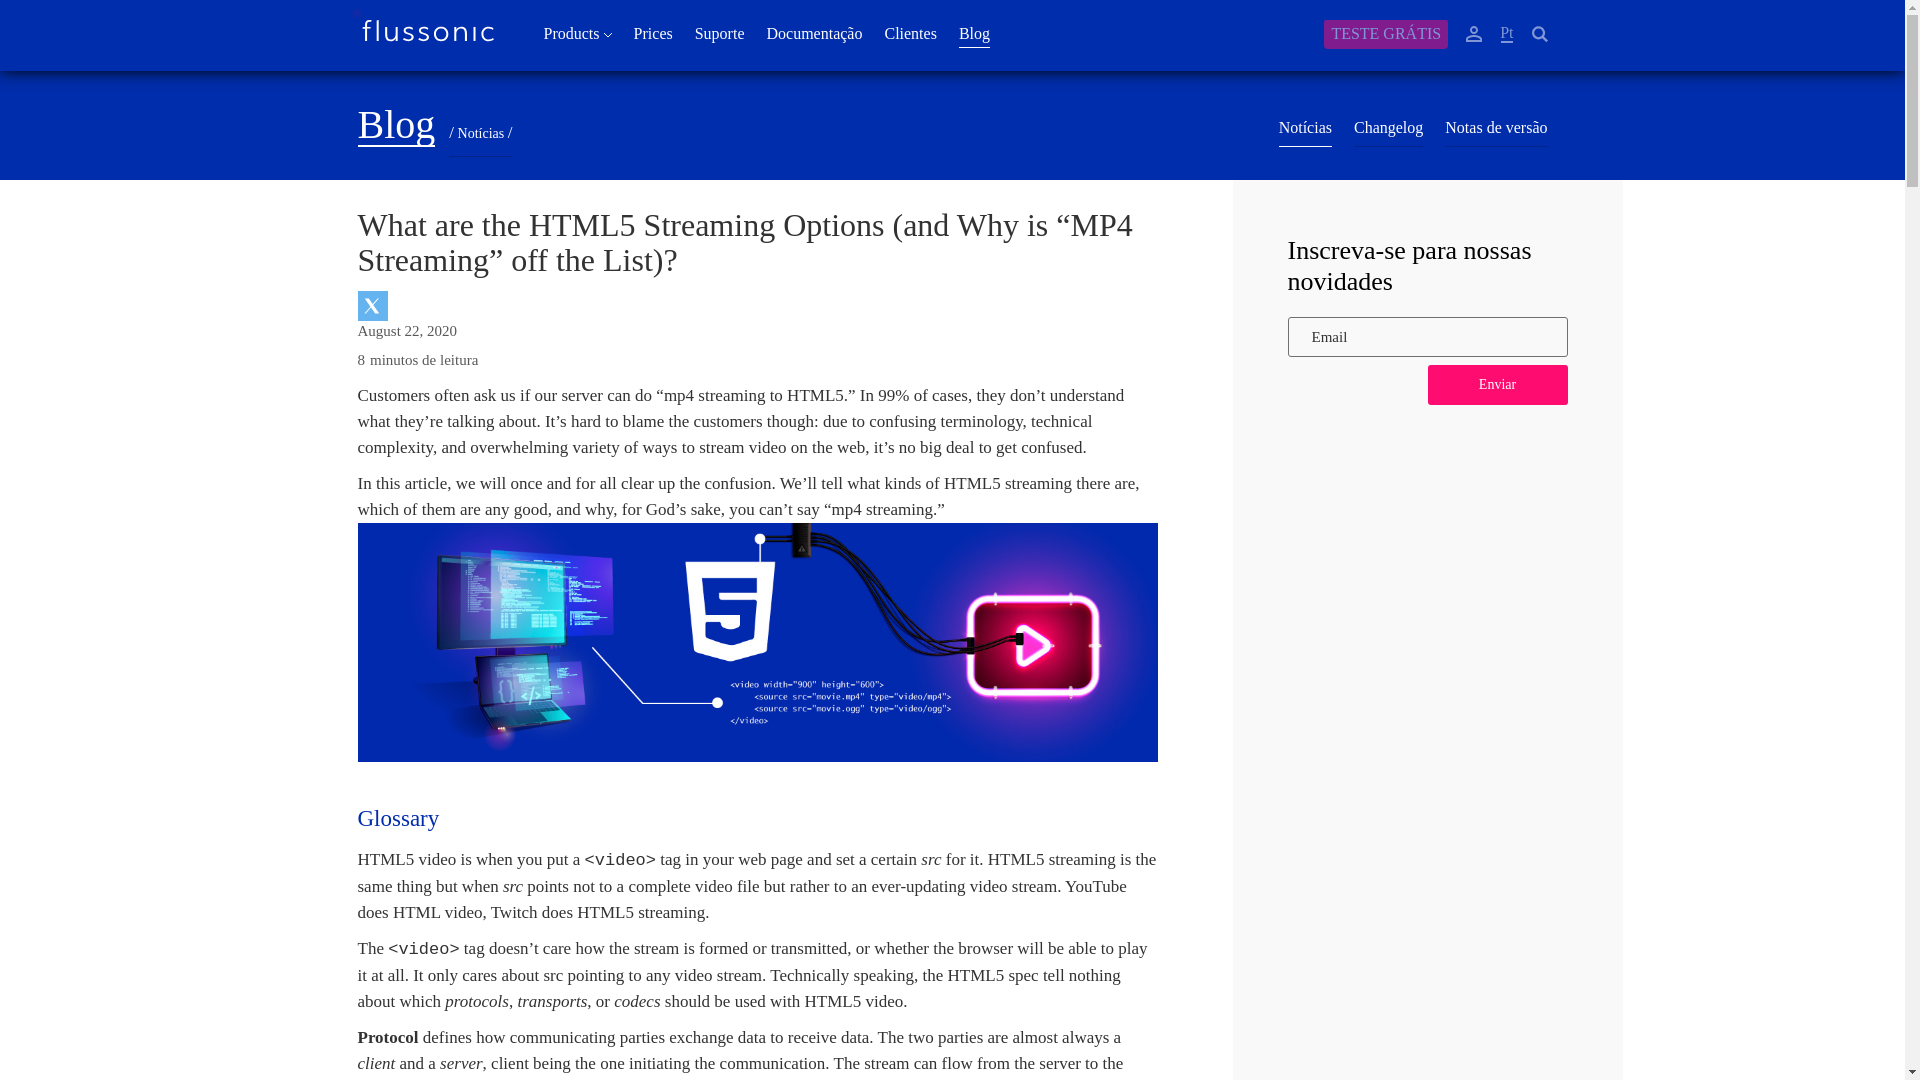 Image resolution: width=1920 pixels, height=1080 pixels. Describe the element at coordinates (974, 34) in the screenshot. I see `Blog` at that location.